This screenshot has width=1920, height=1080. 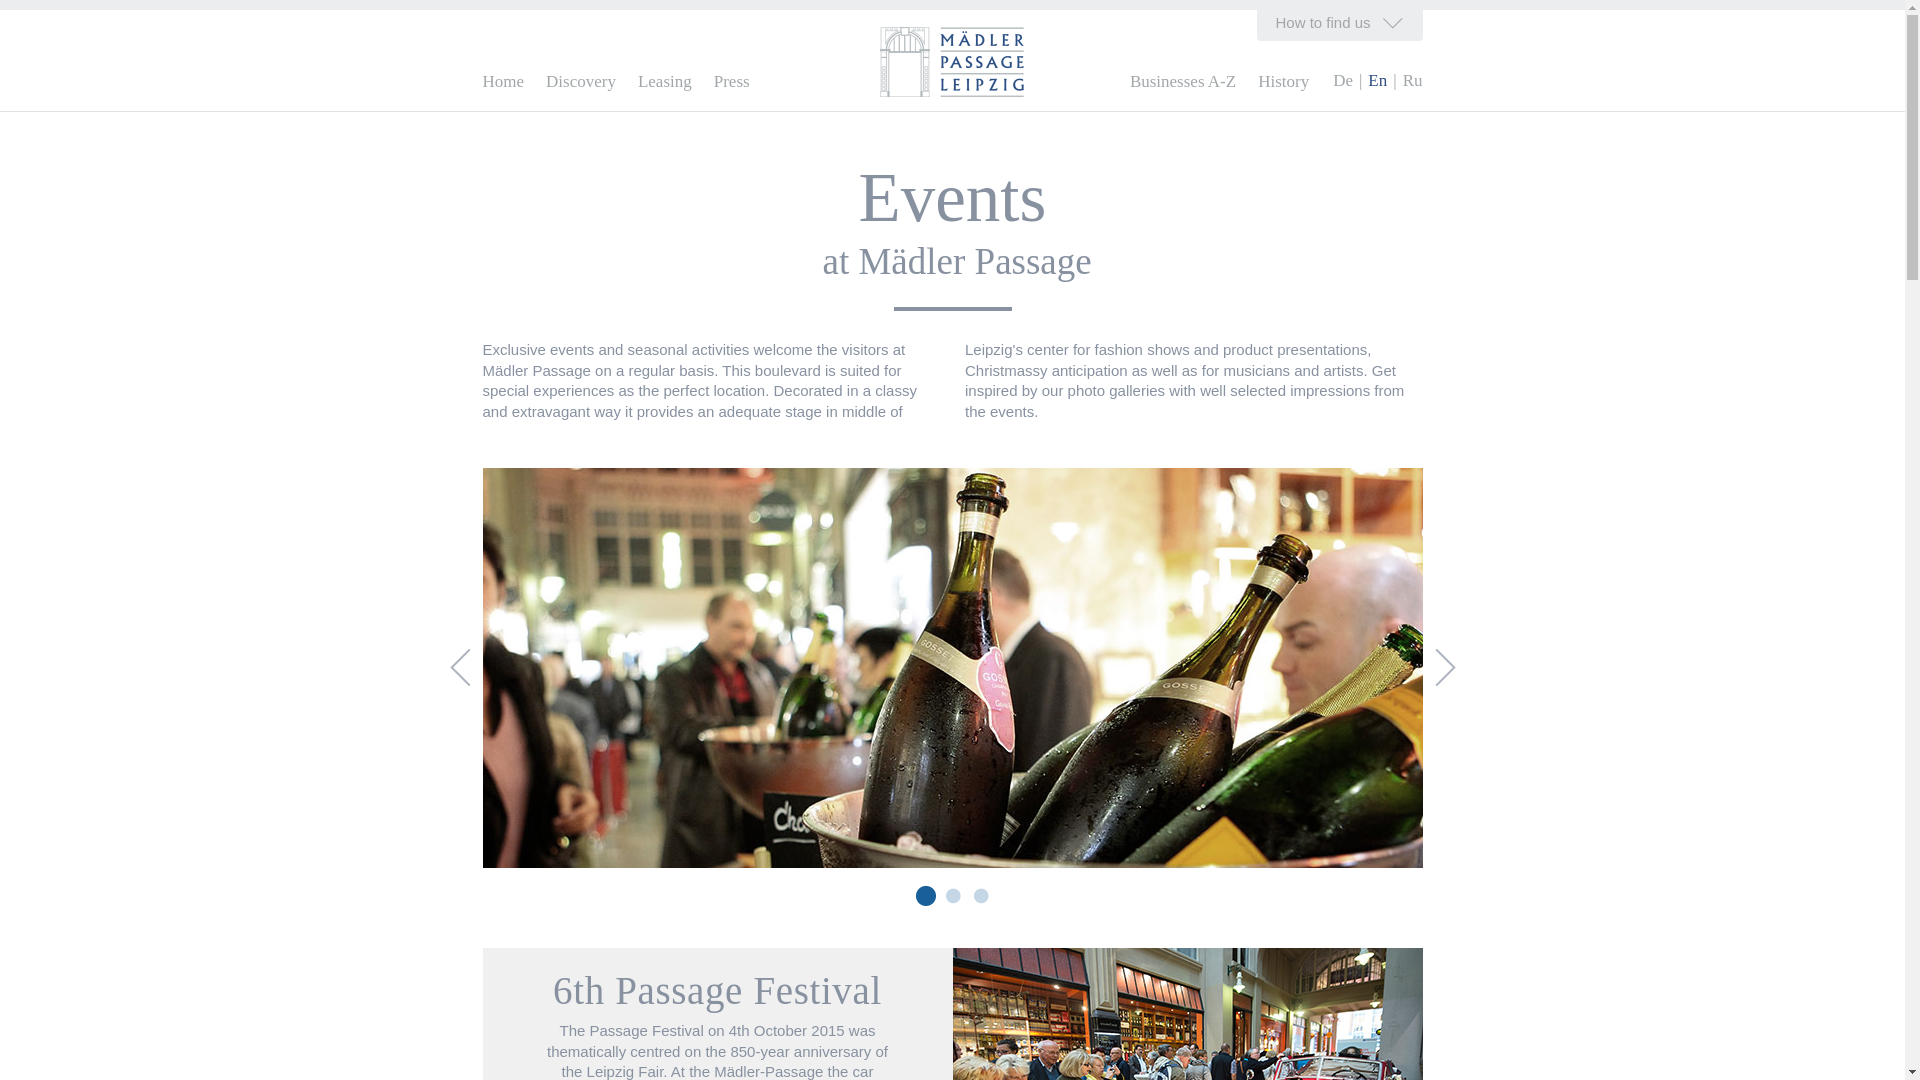 What do you see at coordinates (1340, 25) in the screenshot?
I see `How to find us` at bounding box center [1340, 25].